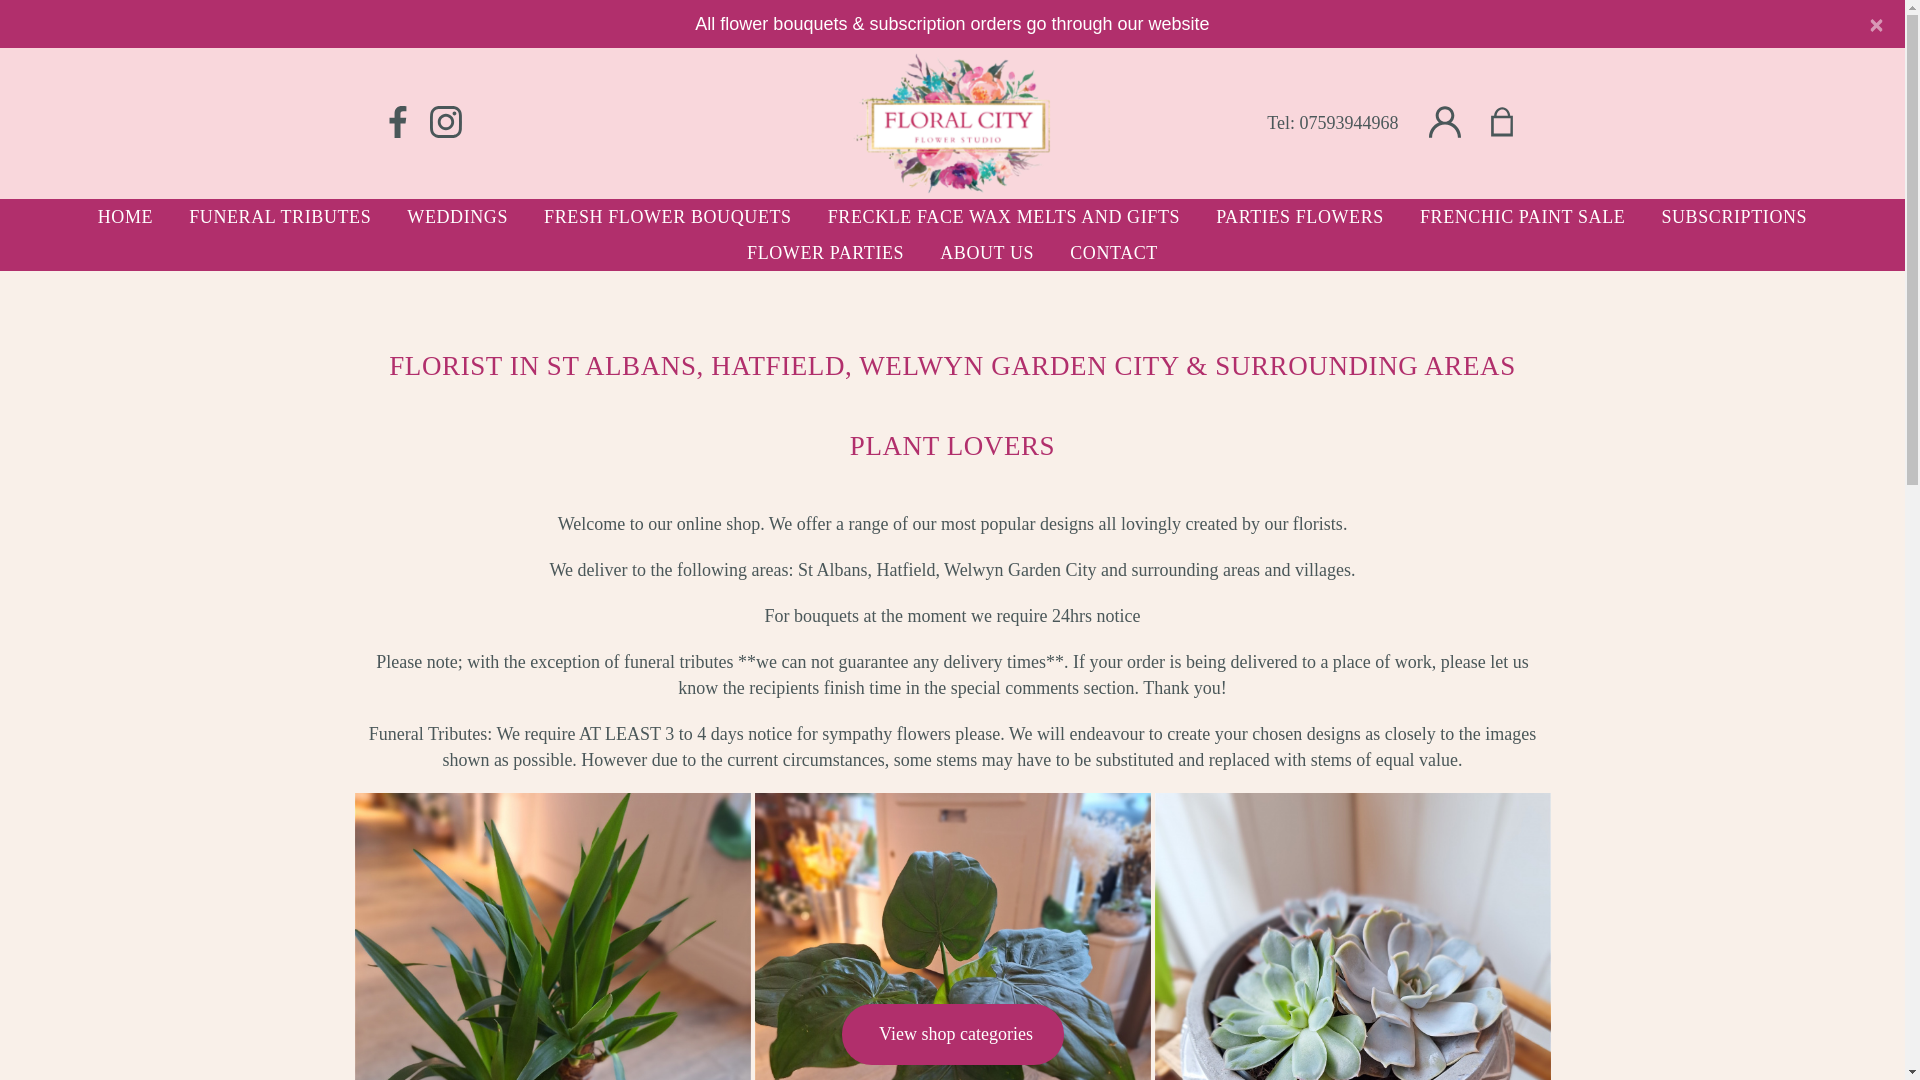 This screenshot has width=1920, height=1080. I want to click on ABOUT US, so click(986, 253).